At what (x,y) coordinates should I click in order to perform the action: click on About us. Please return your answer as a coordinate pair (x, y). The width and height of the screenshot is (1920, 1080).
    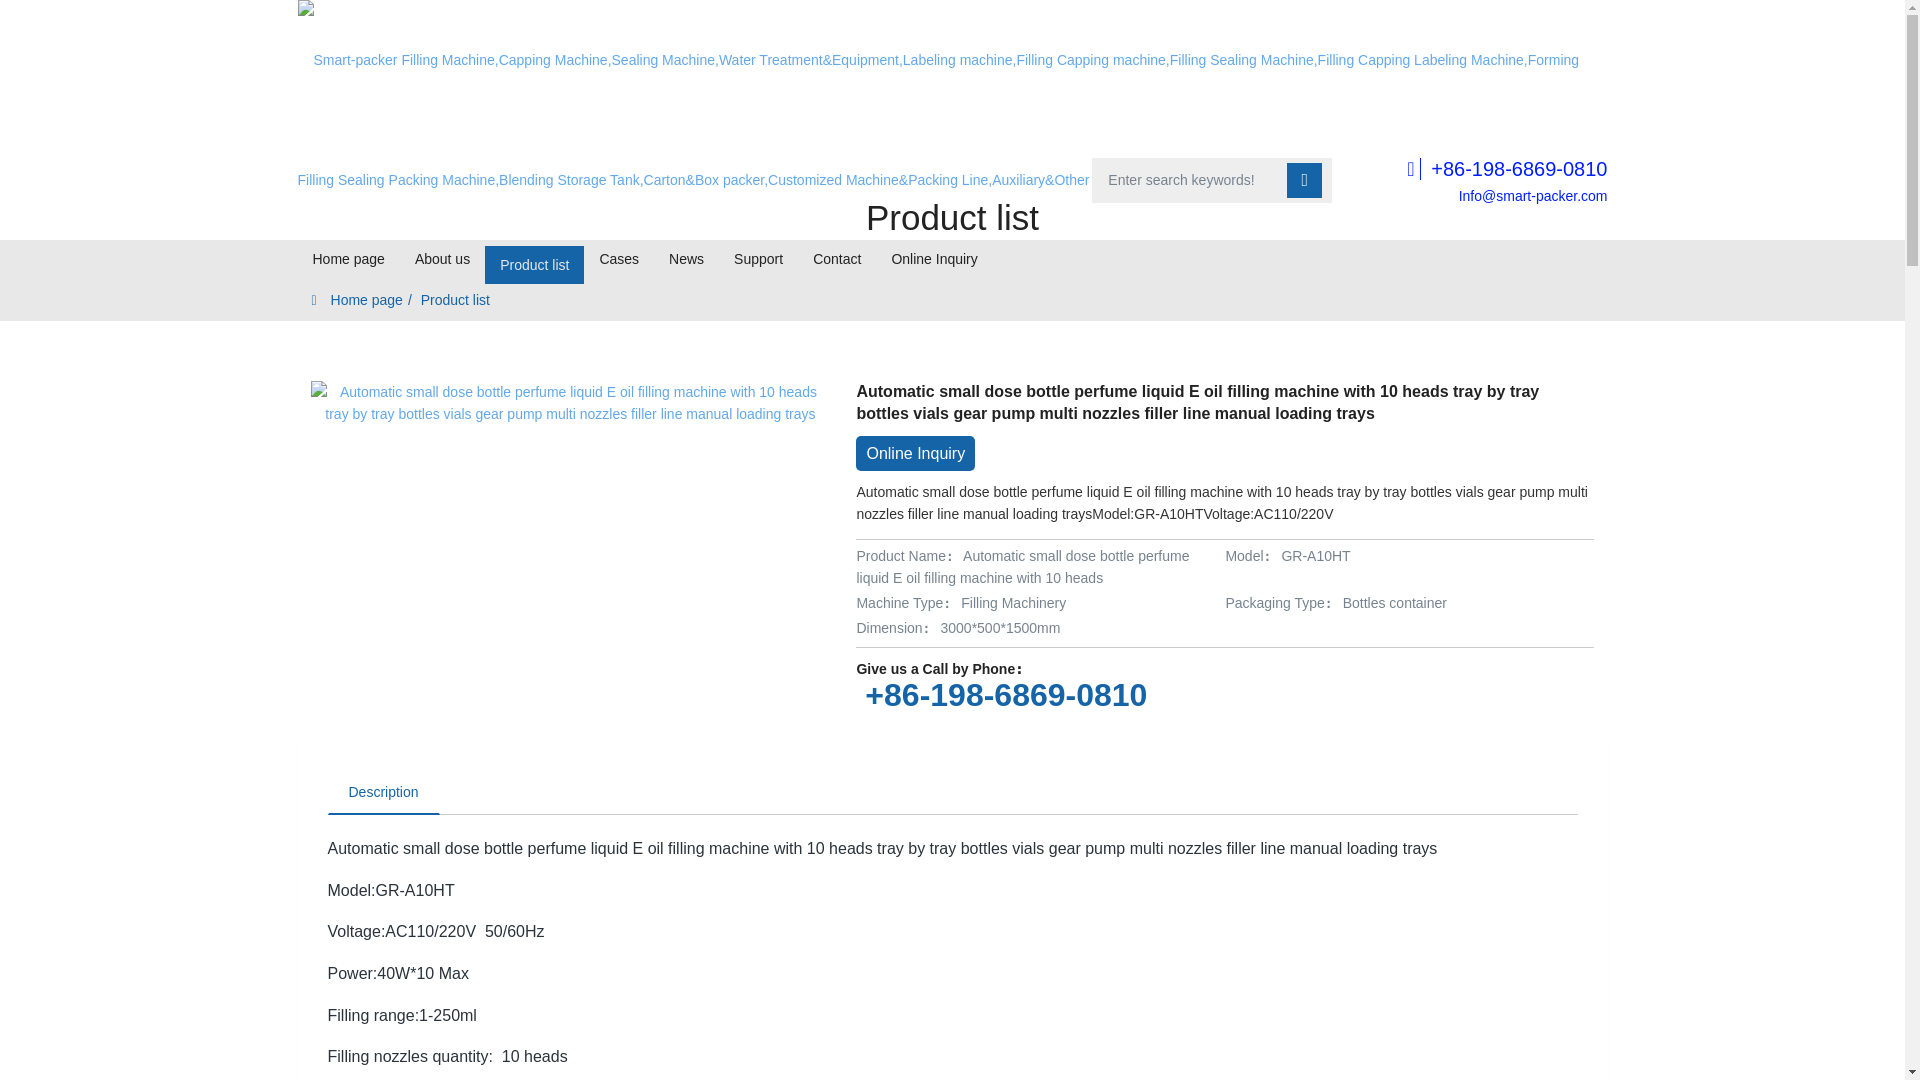
    Looking at the image, I should click on (442, 258).